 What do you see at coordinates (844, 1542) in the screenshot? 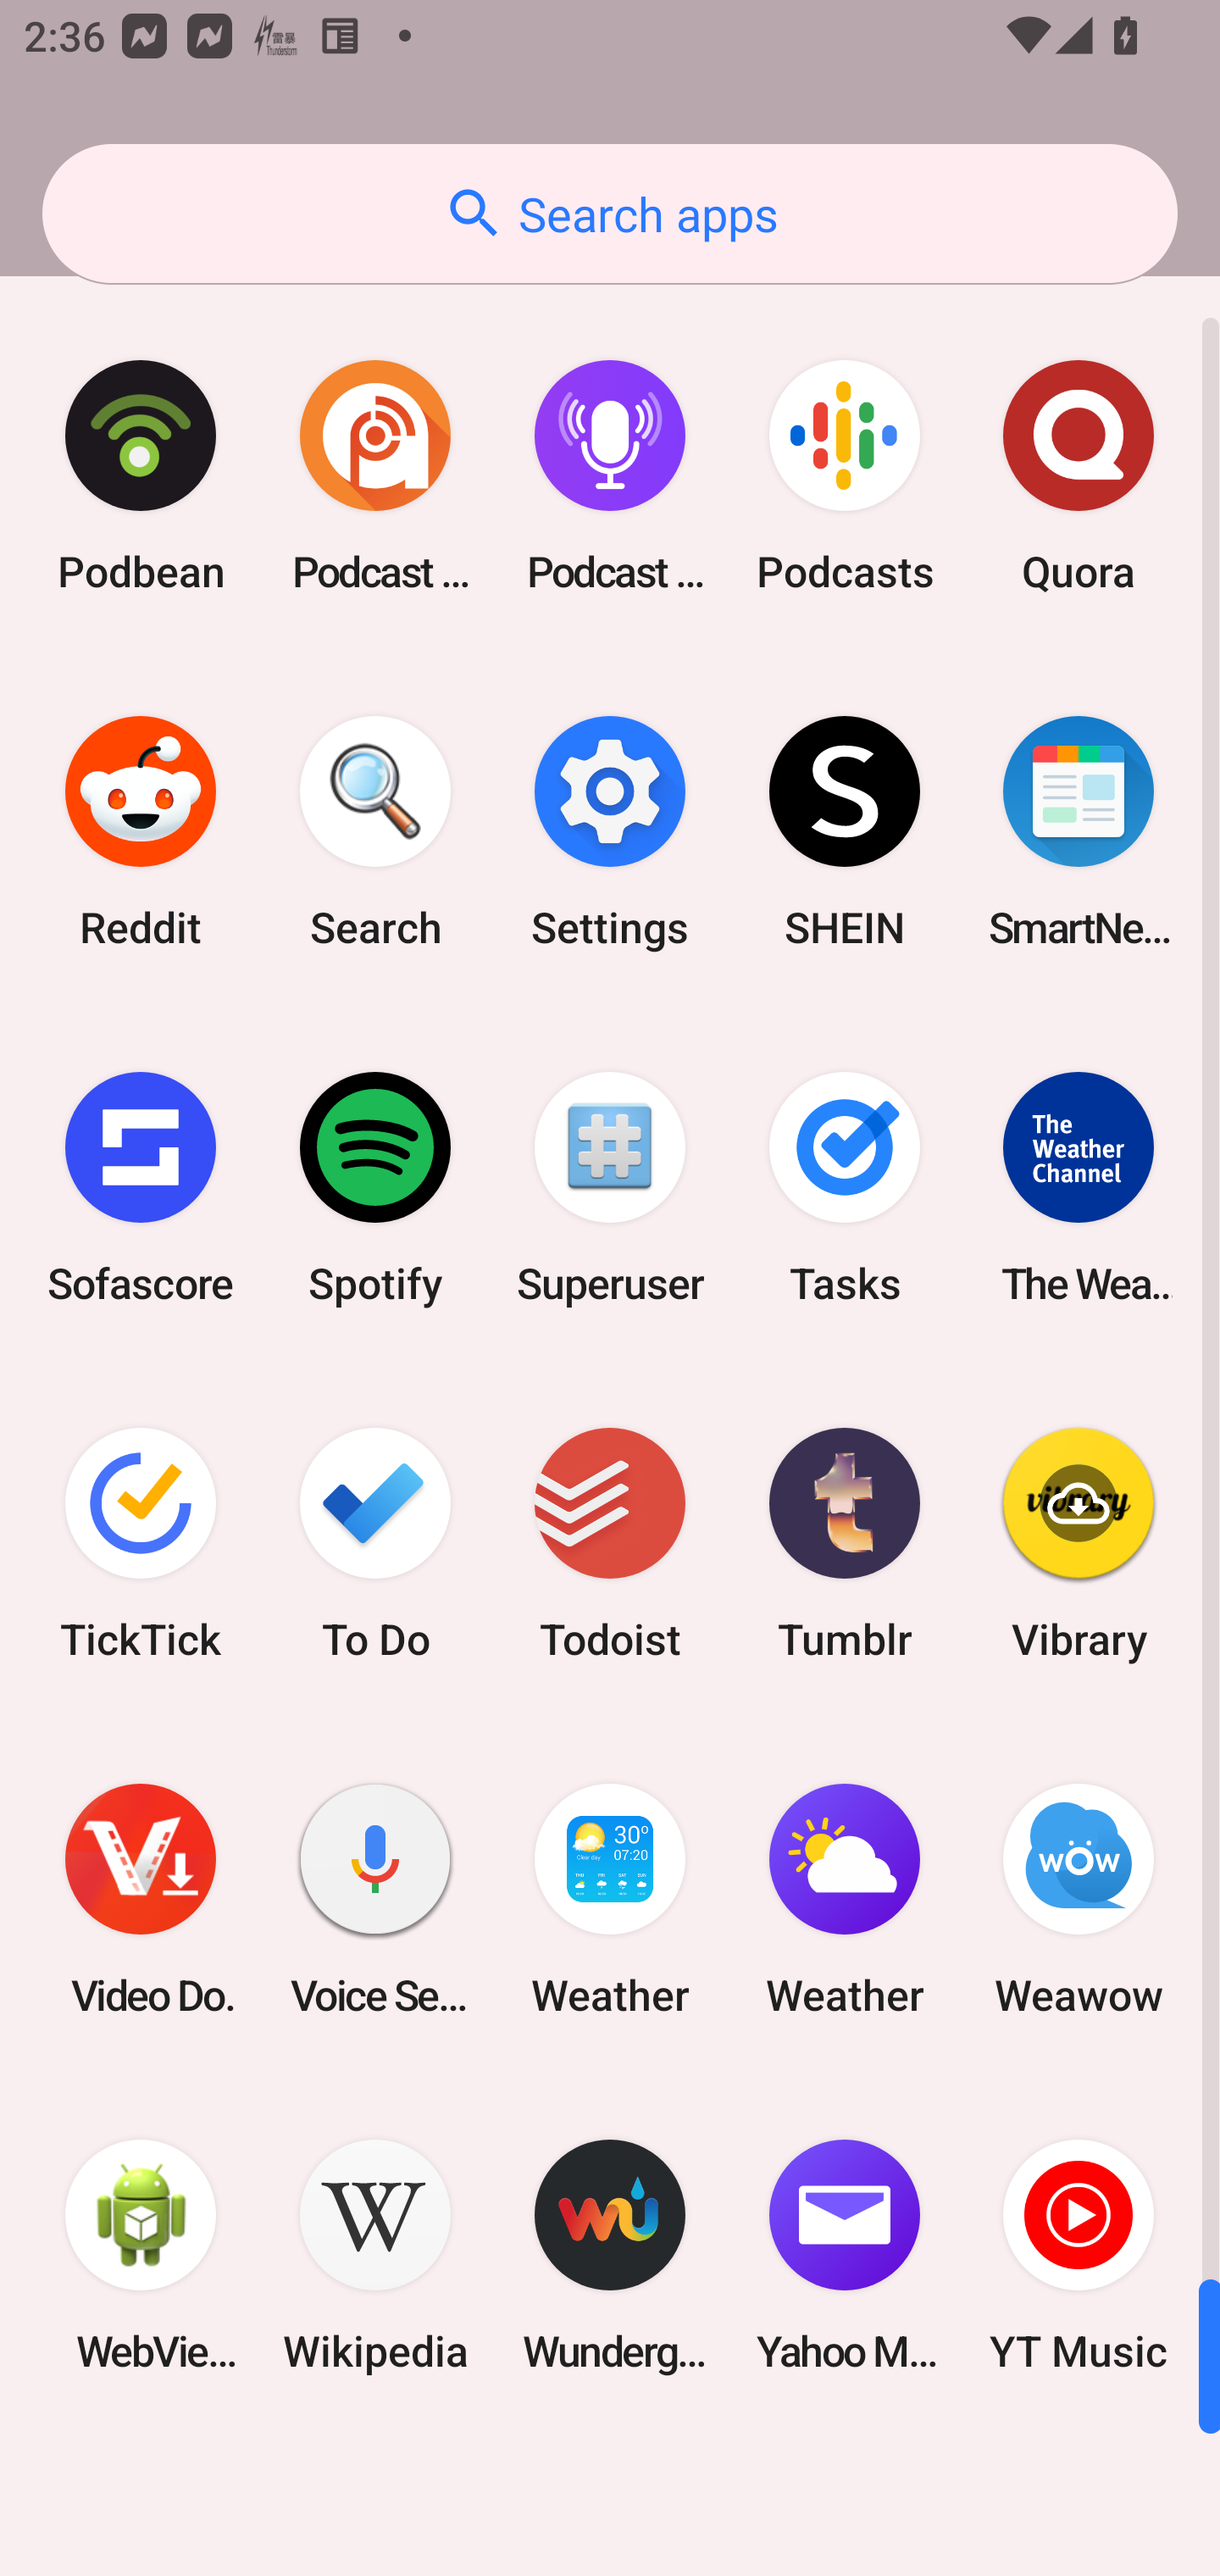
I see `Tumblr` at bounding box center [844, 1542].